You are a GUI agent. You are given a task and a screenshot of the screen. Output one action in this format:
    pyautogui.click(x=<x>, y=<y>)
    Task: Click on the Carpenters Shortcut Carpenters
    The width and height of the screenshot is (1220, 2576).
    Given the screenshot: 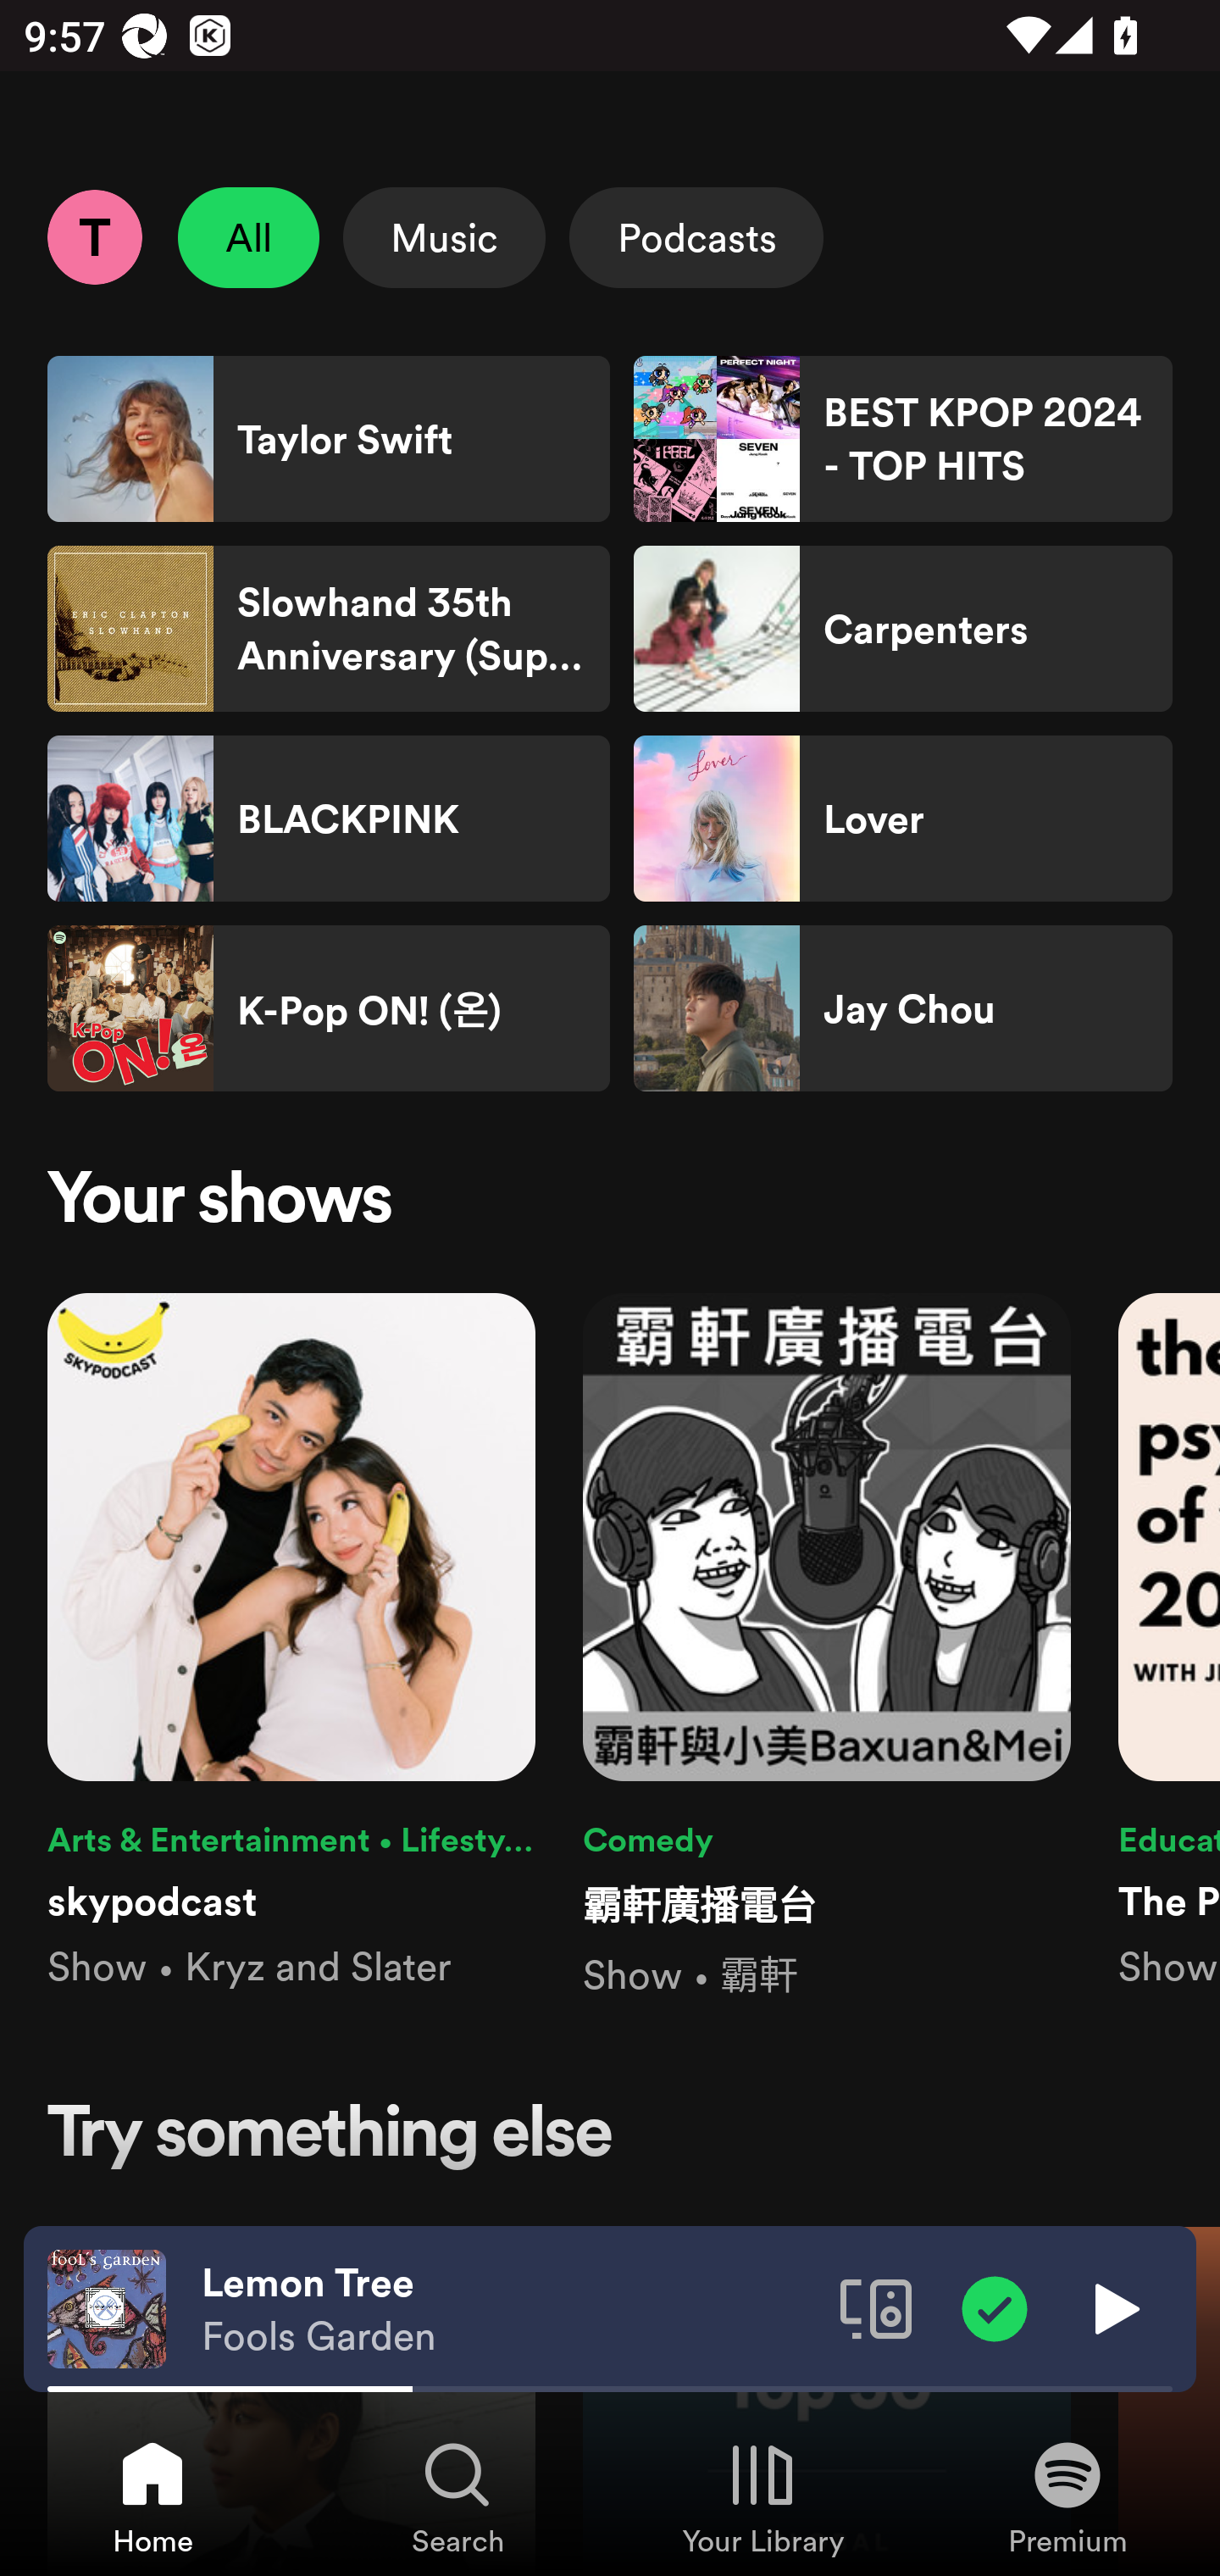 What is the action you would take?
    pyautogui.click(x=902, y=629)
    